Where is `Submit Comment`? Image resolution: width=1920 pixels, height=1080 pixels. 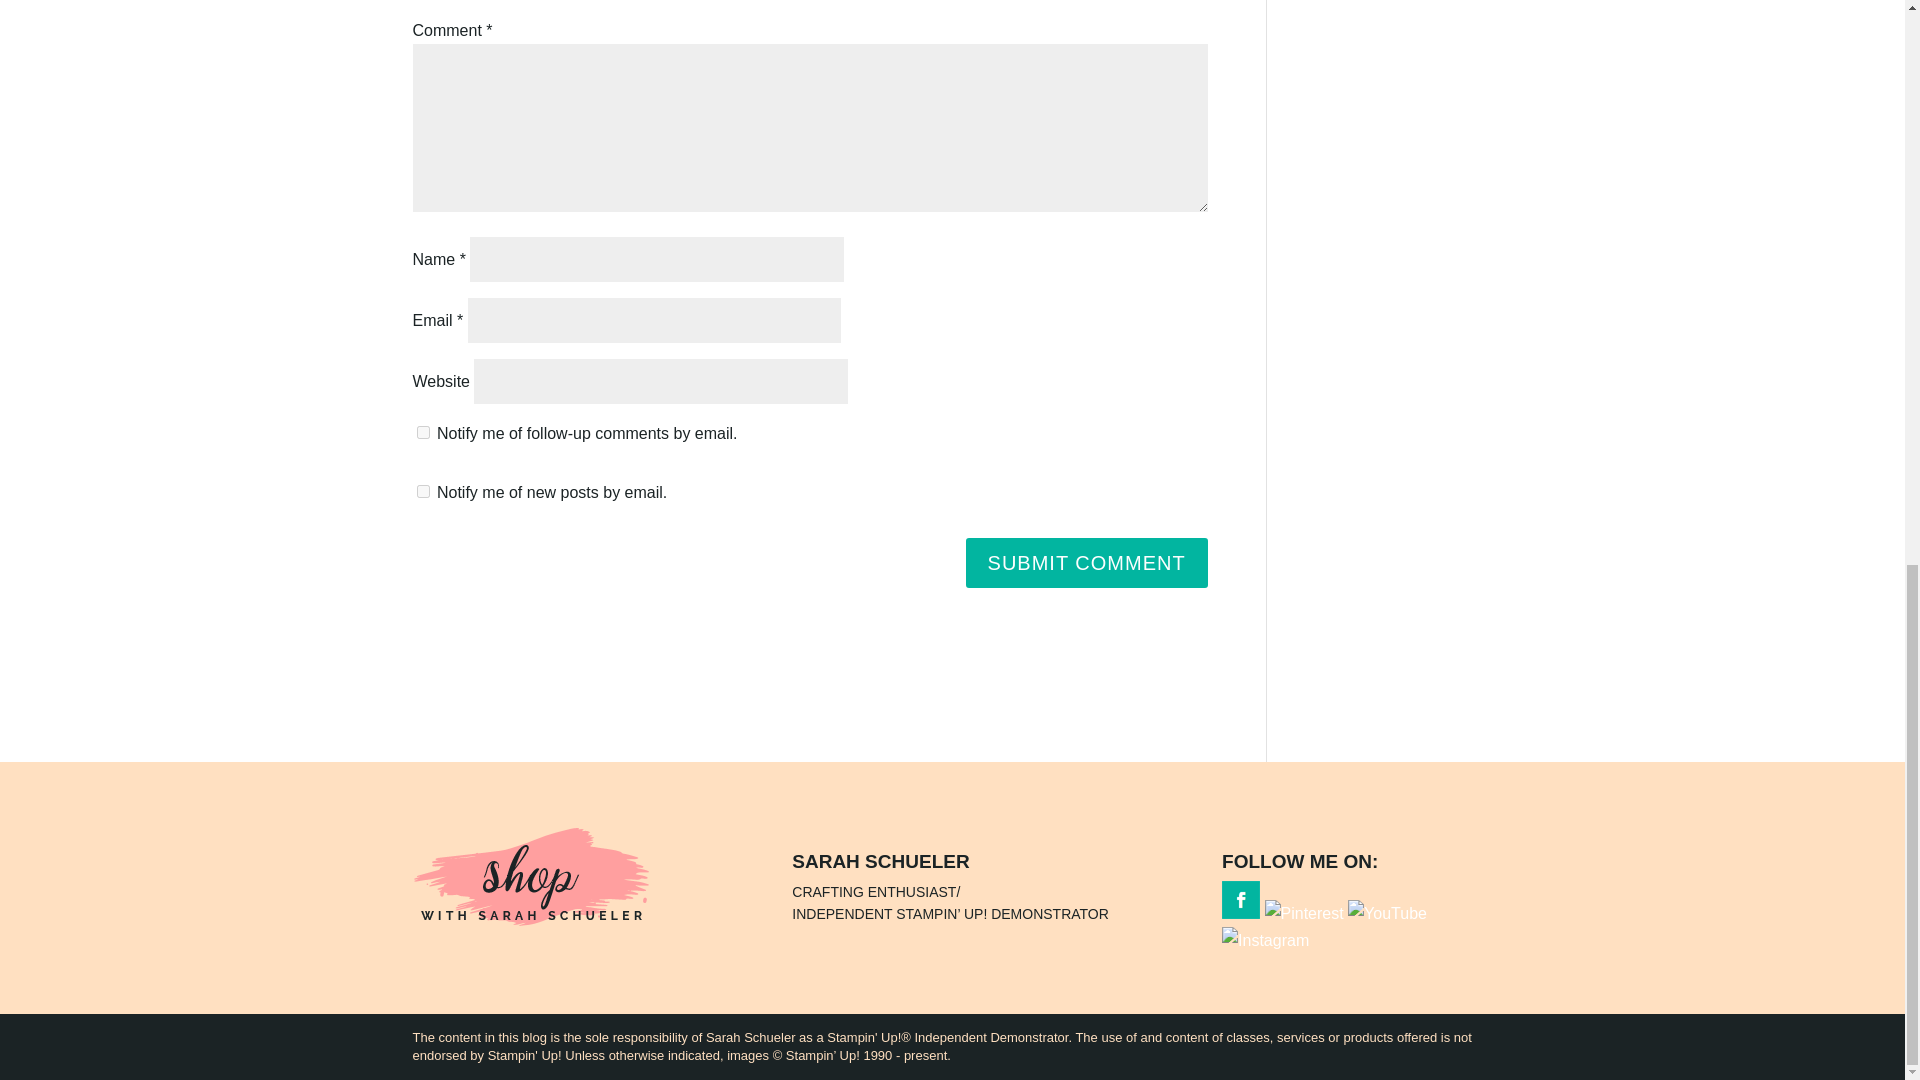 Submit Comment is located at coordinates (1086, 562).